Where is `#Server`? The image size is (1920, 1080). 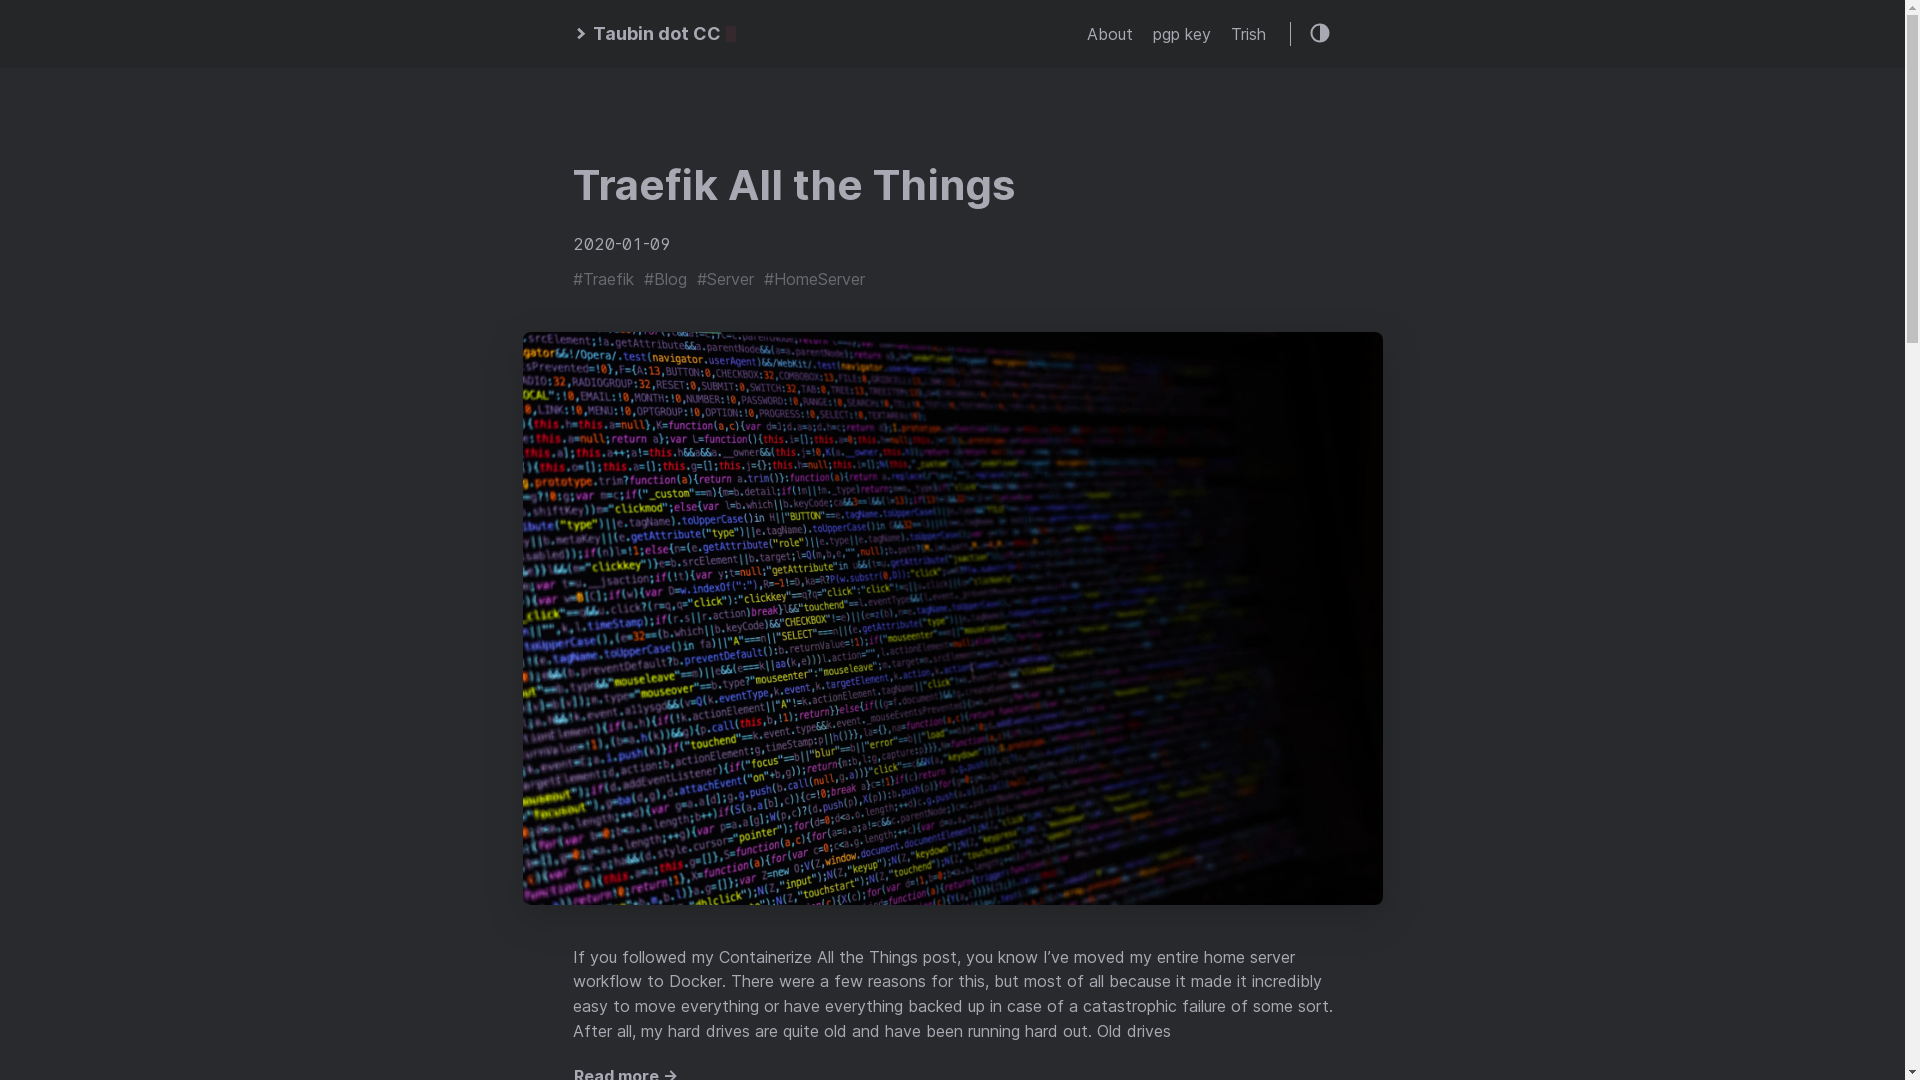 #Server is located at coordinates (724, 279).